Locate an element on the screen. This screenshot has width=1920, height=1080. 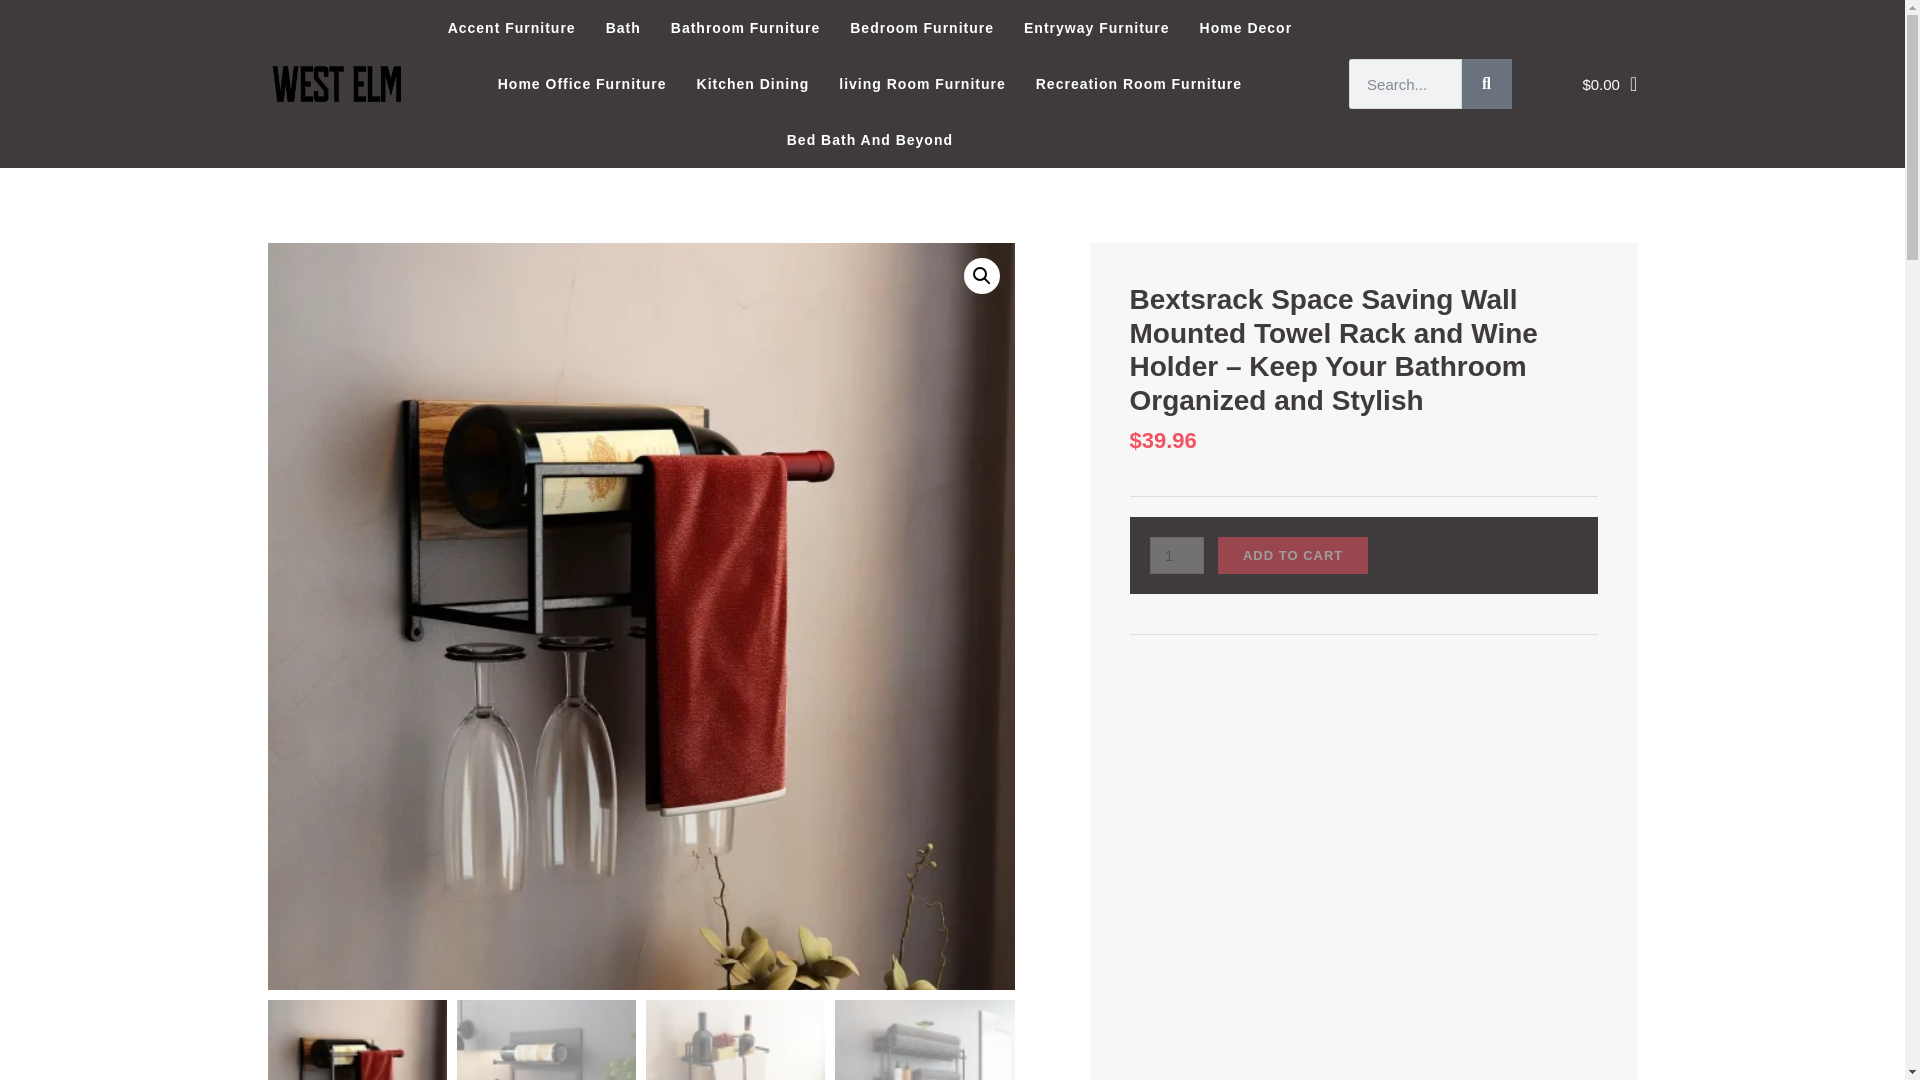
Home Office Furniture is located at coordinates (582, 84).